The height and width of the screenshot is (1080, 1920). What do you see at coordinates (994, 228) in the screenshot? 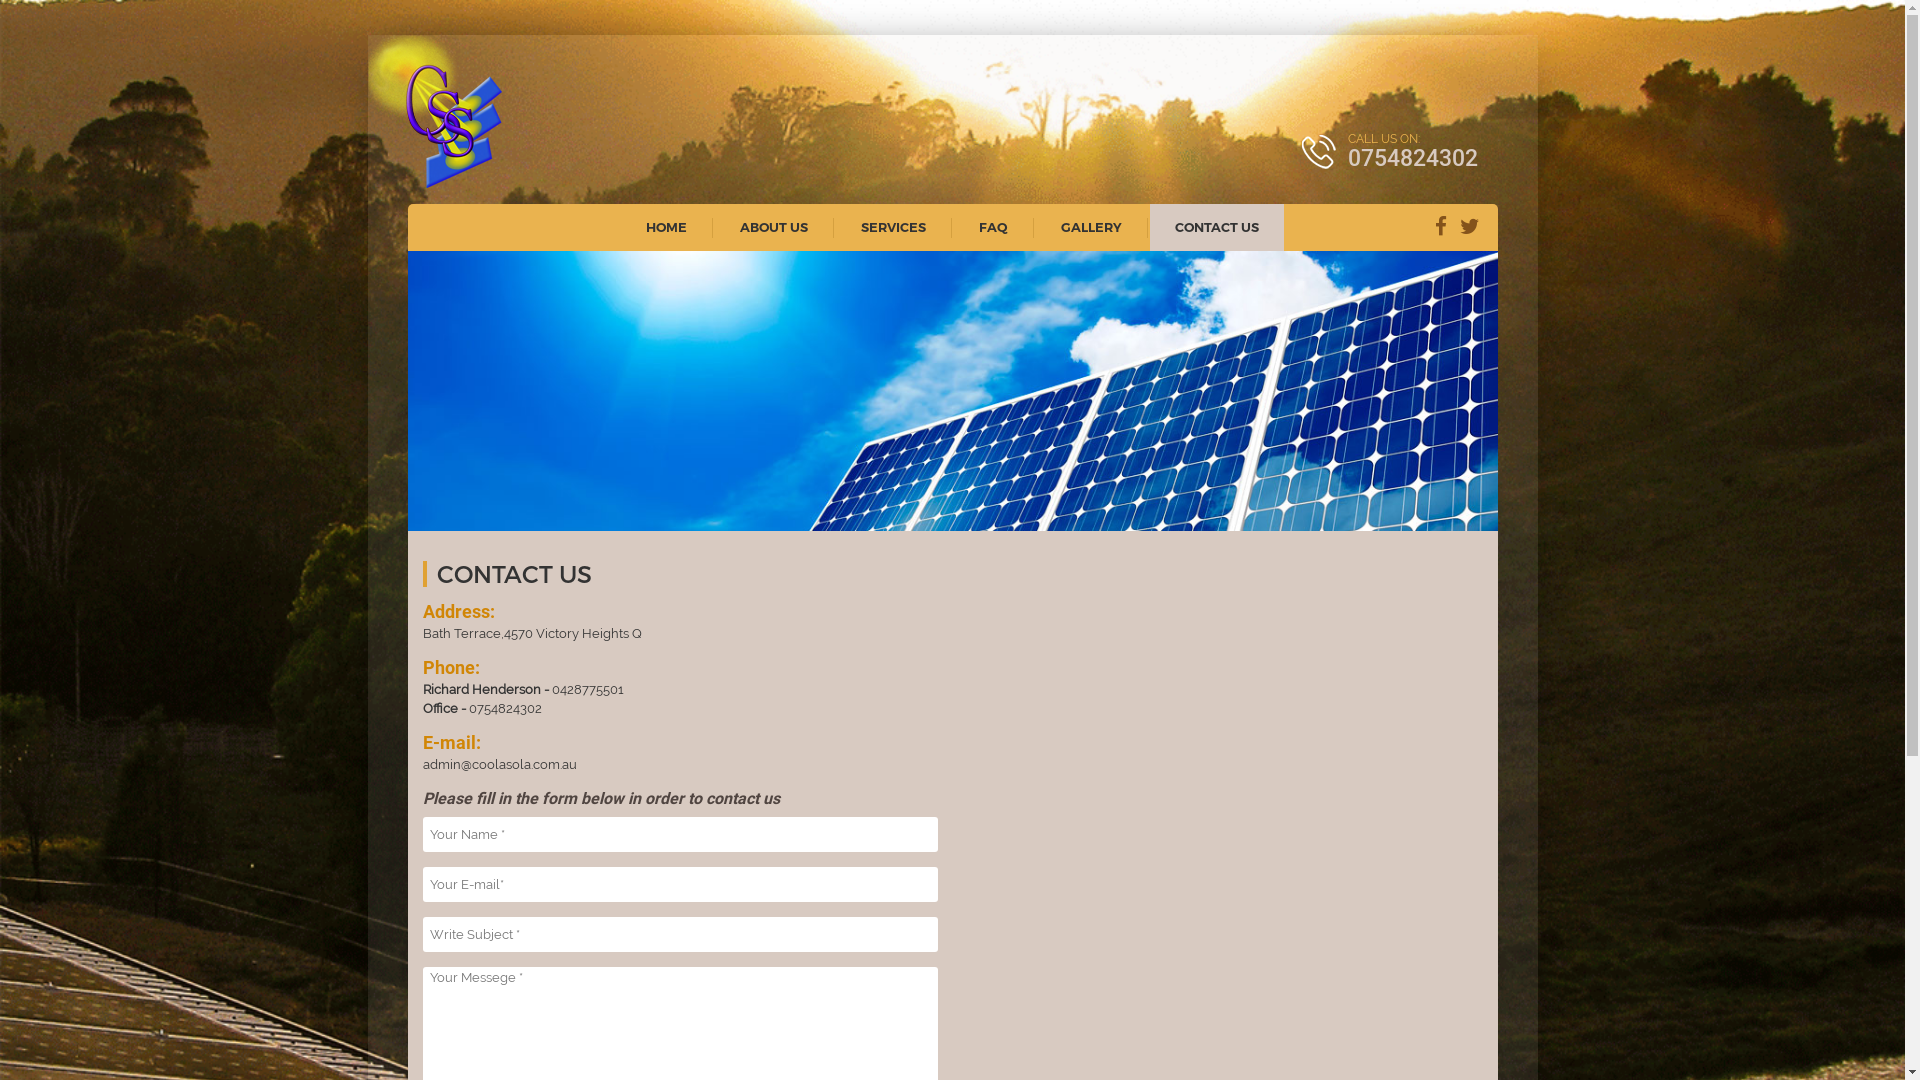
I see `FAQ` at bounding box center [994, 228].